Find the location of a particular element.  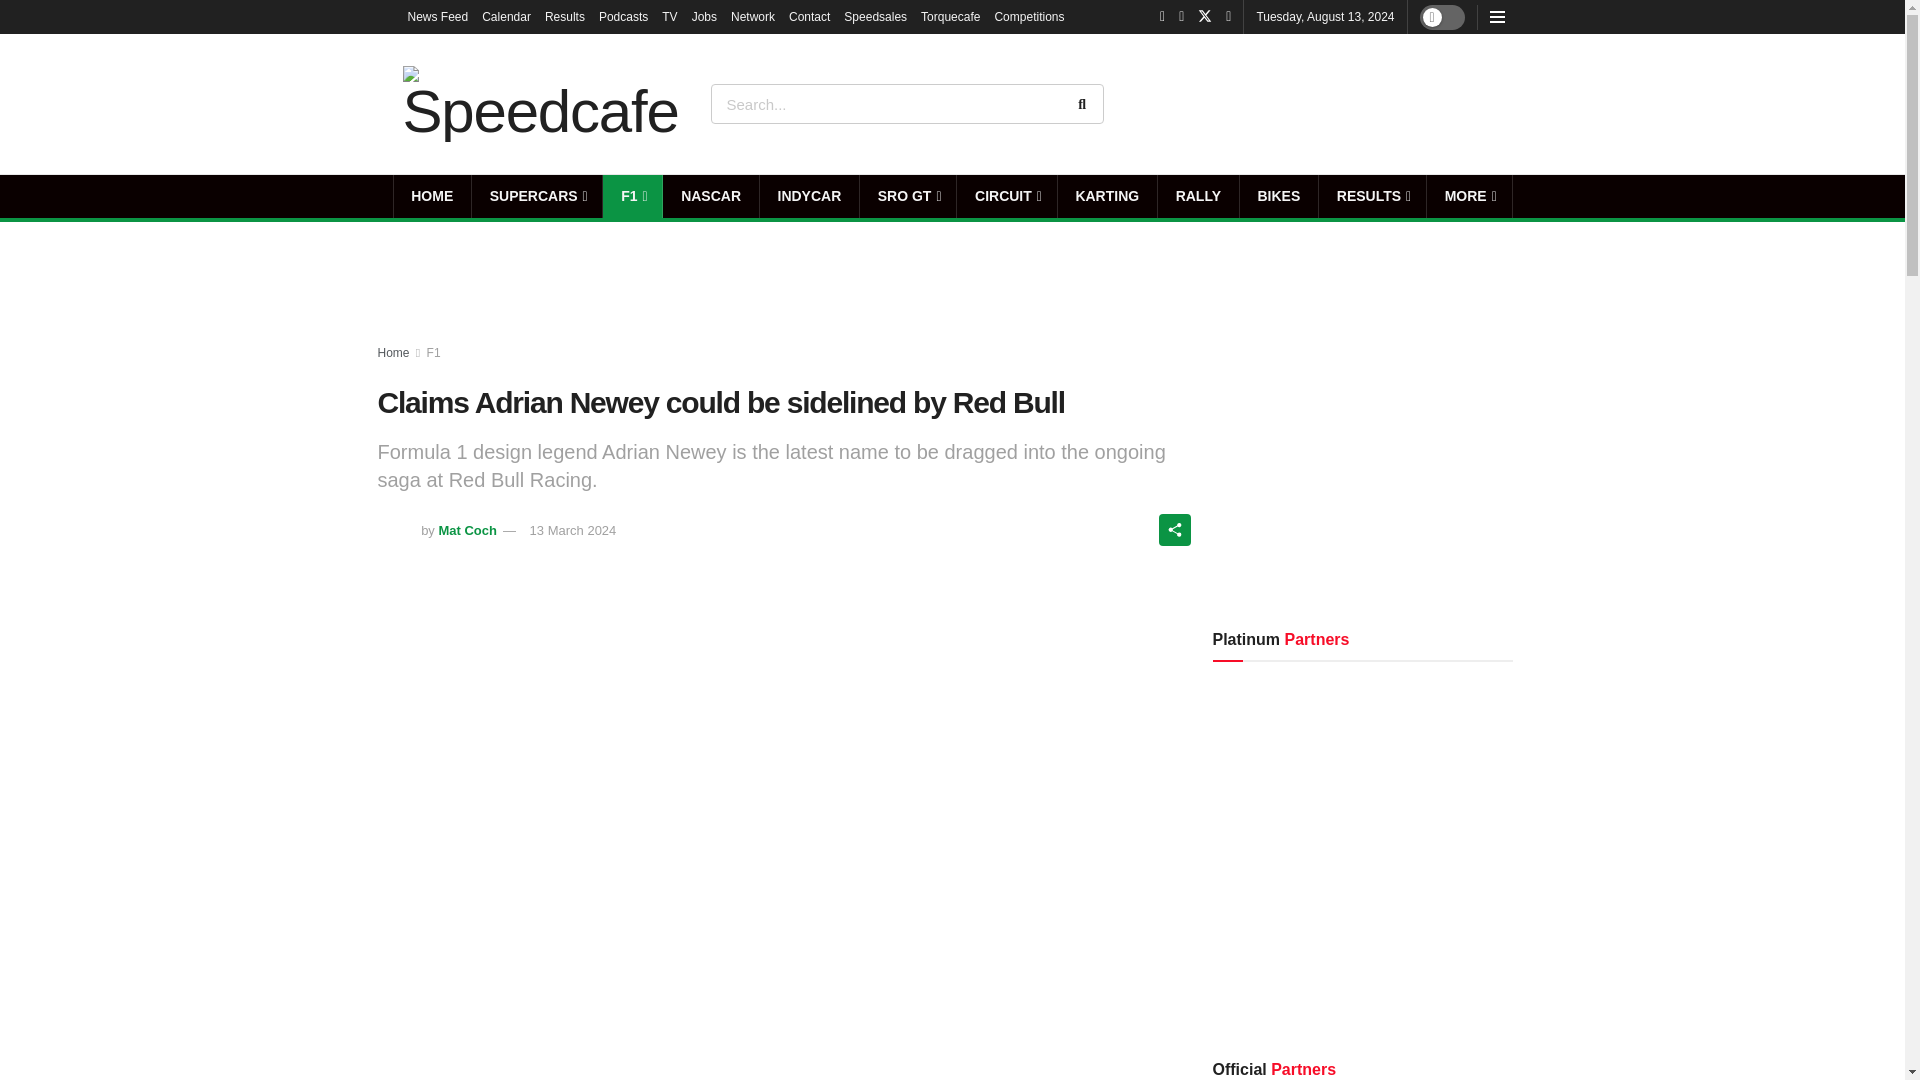

News Feed is located at coordinates (438, 16).